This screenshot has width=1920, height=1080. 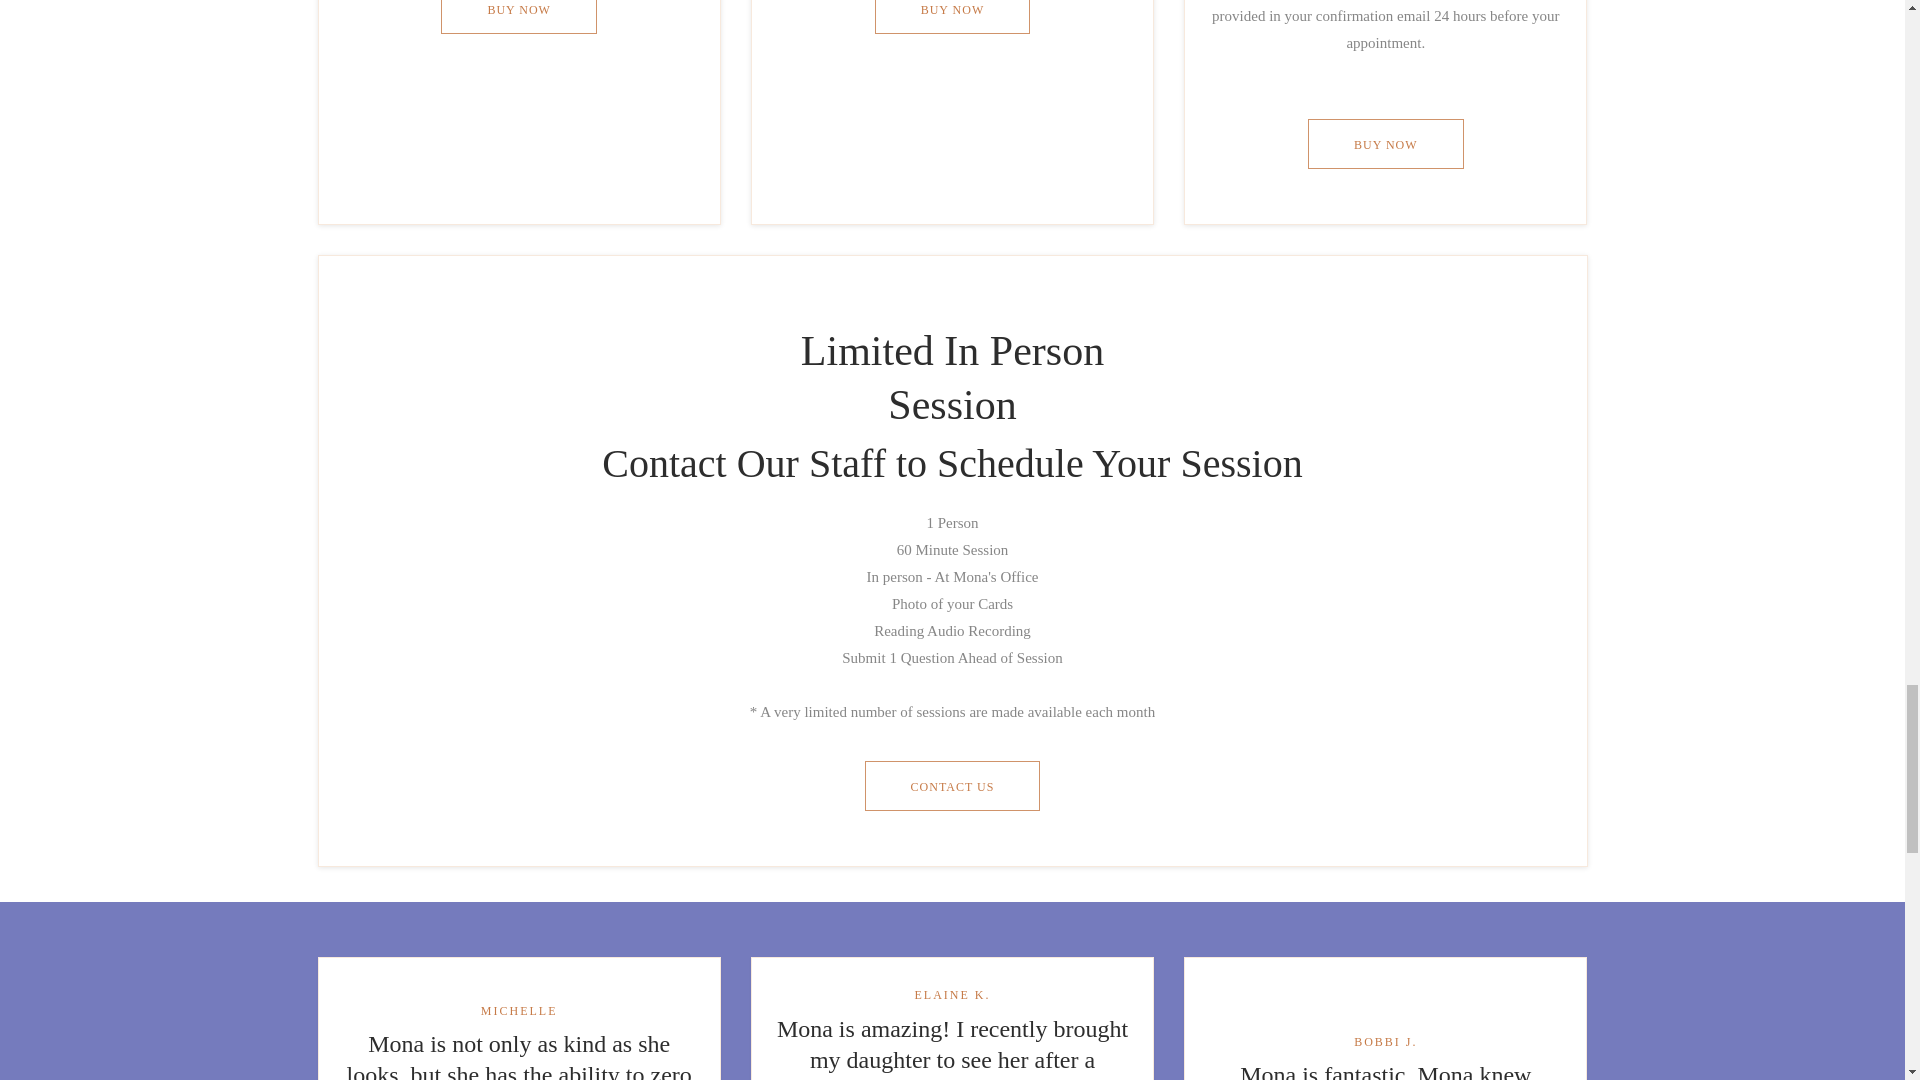 What do you see at coordinates (519, 16) in the screenshot?
I see `BUY NOW` at bounding box center [519, 16].